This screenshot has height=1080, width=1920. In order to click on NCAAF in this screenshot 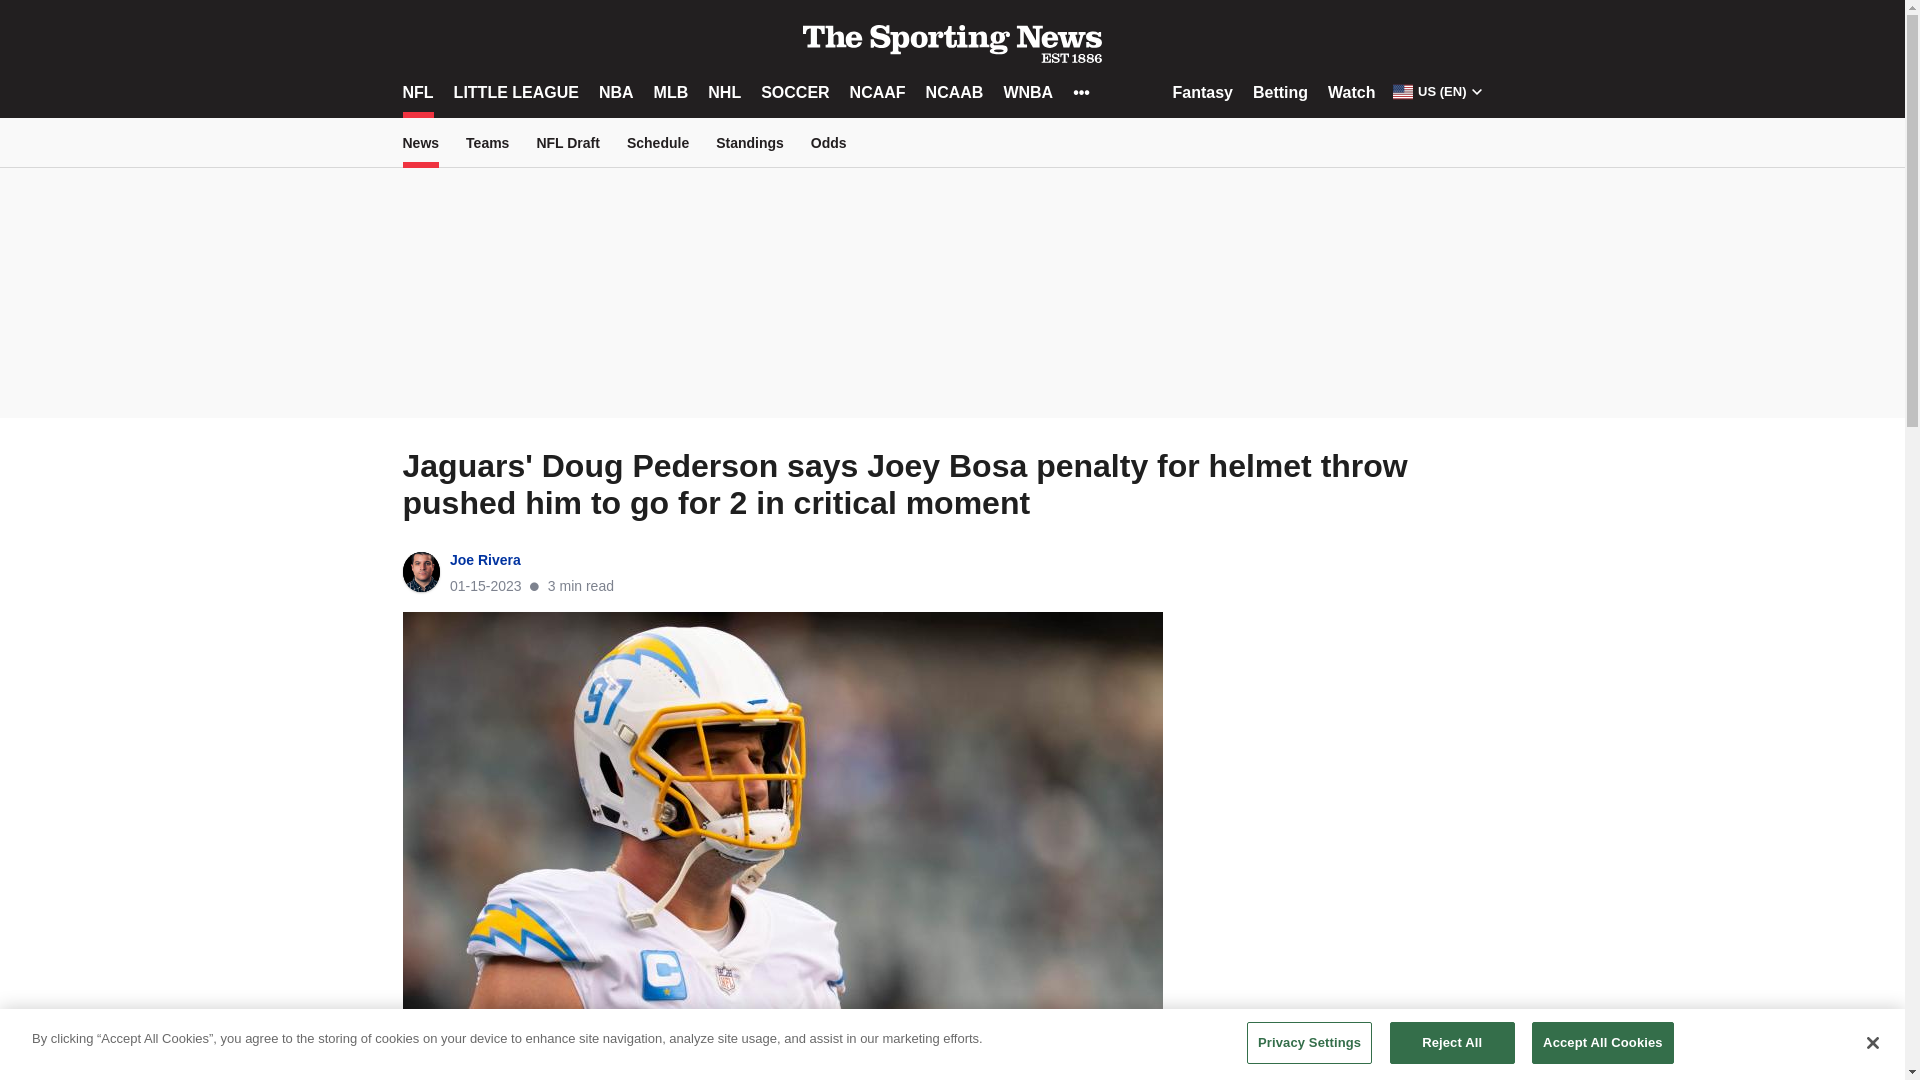, I will do `click(878, 92)`.